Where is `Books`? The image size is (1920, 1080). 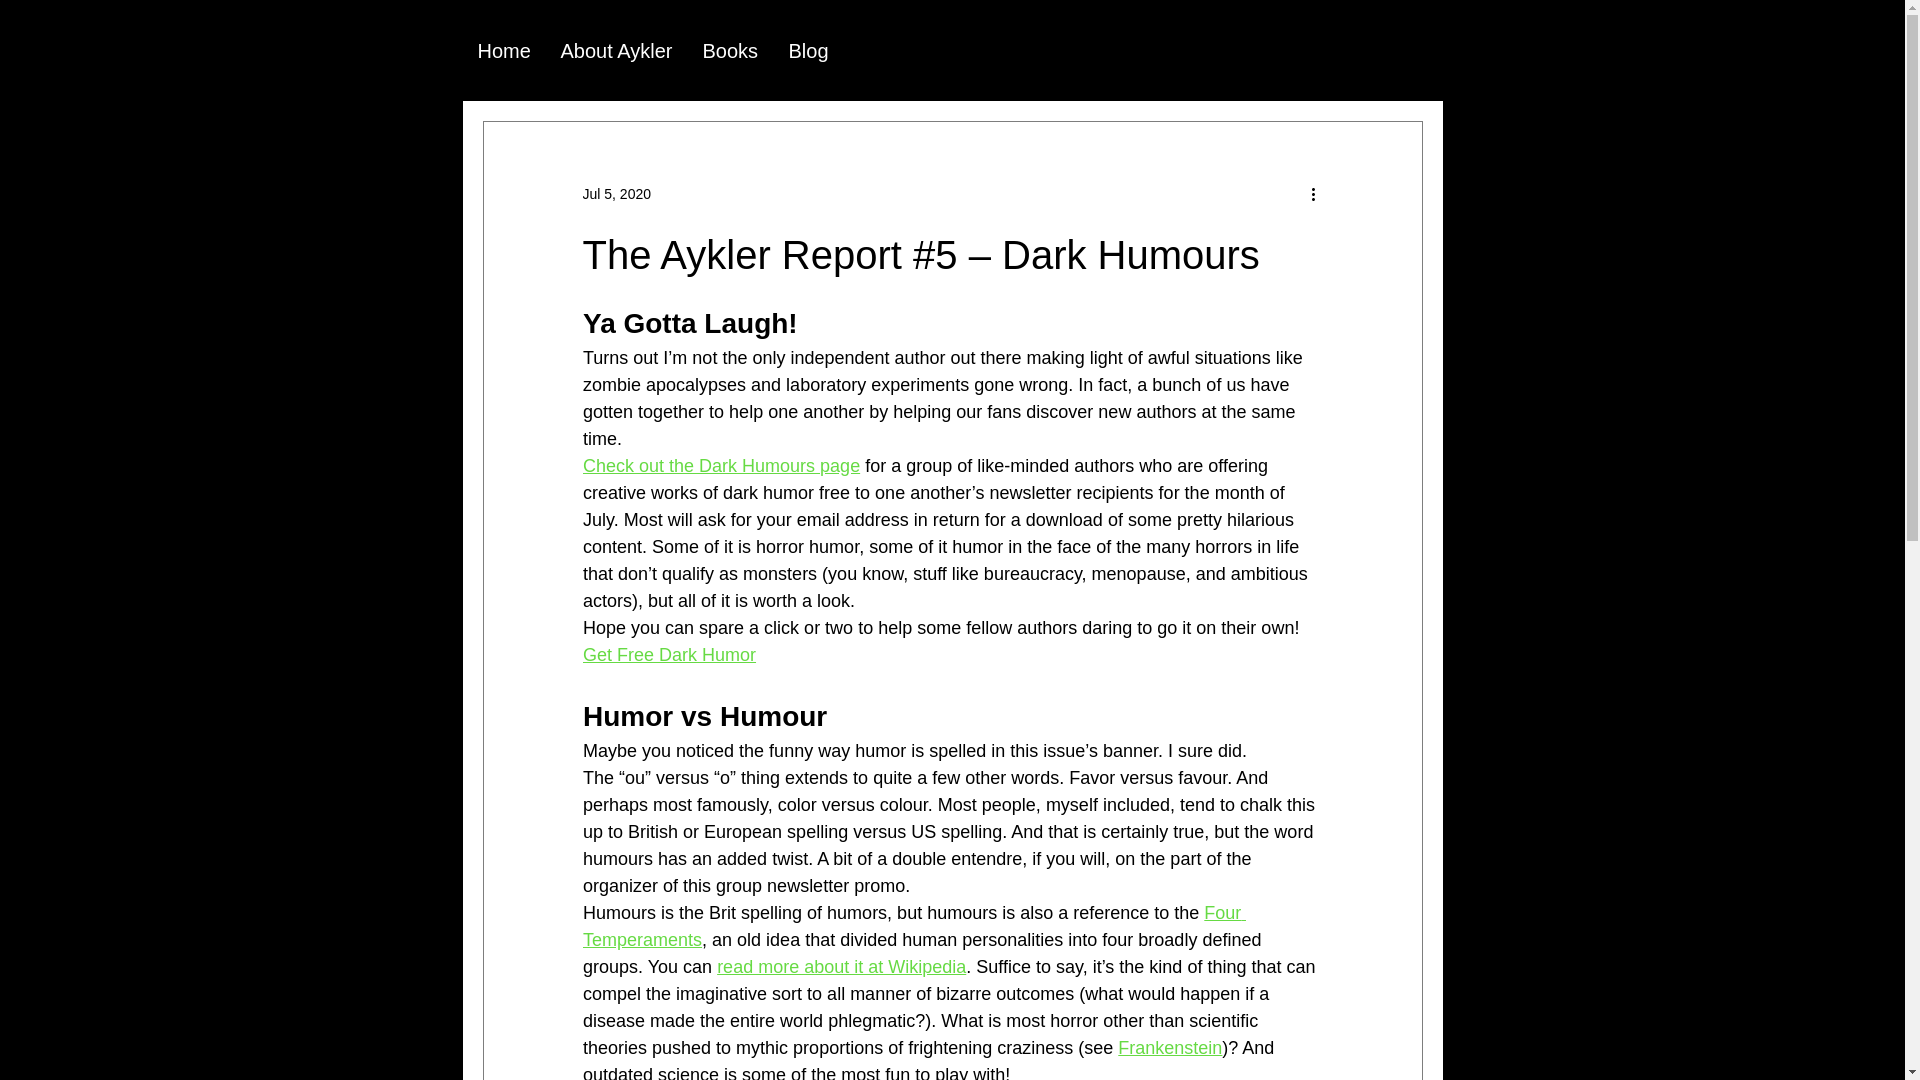 Books is located at coordinates (730, 48).